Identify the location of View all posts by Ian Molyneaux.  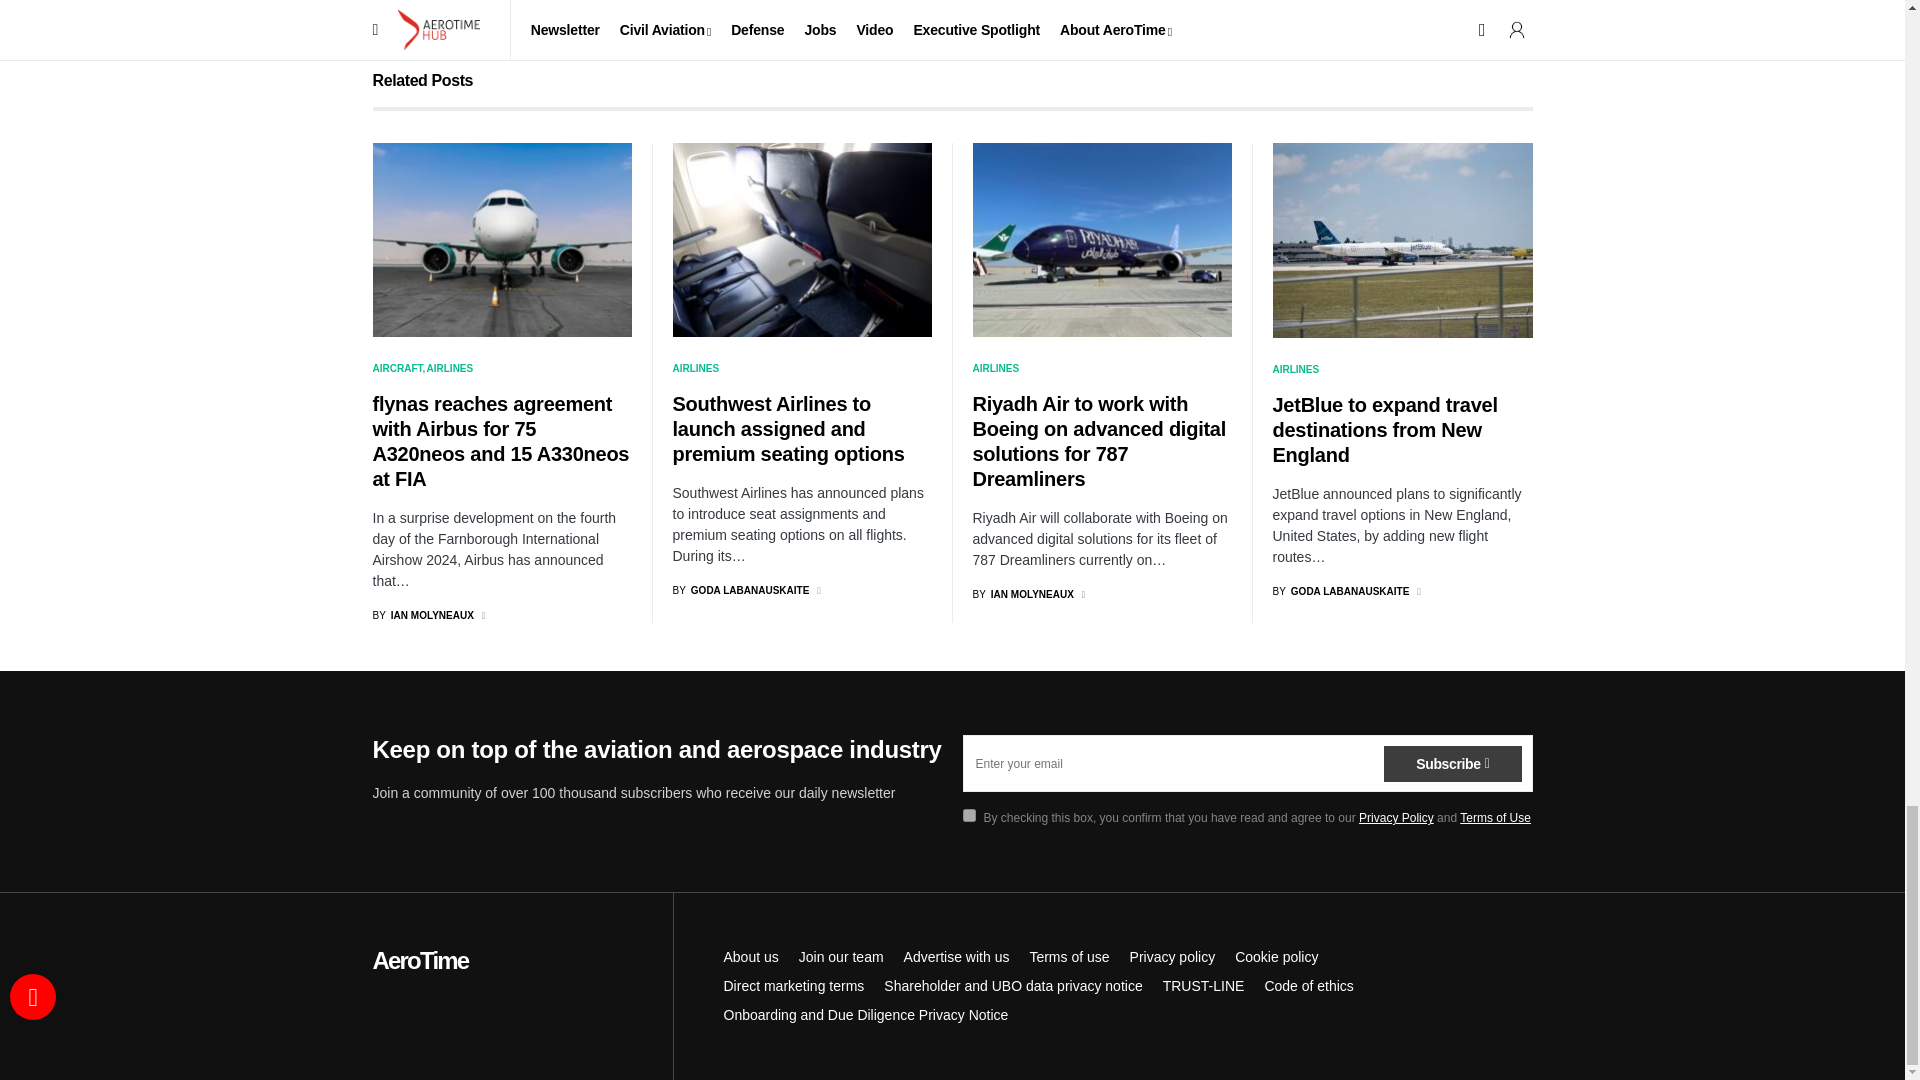
(422, 616).